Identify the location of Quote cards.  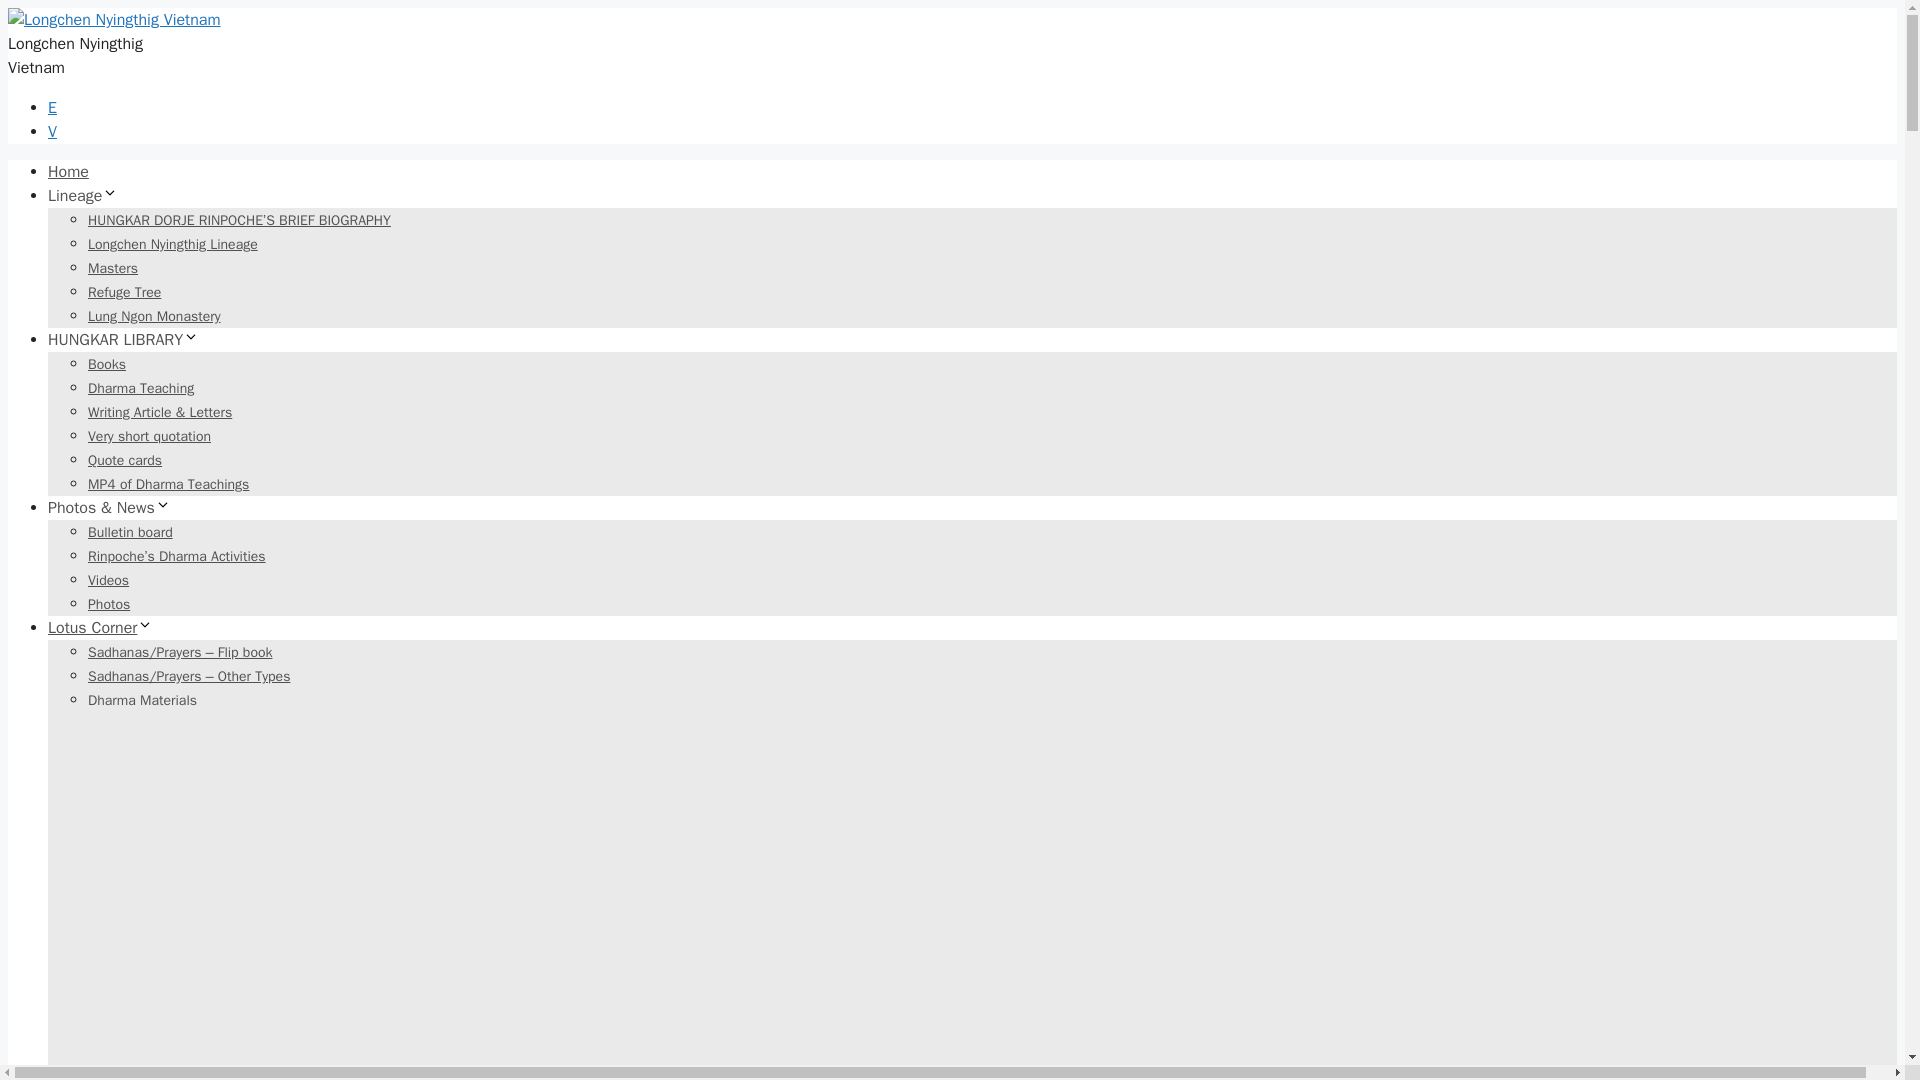
(124, 460).